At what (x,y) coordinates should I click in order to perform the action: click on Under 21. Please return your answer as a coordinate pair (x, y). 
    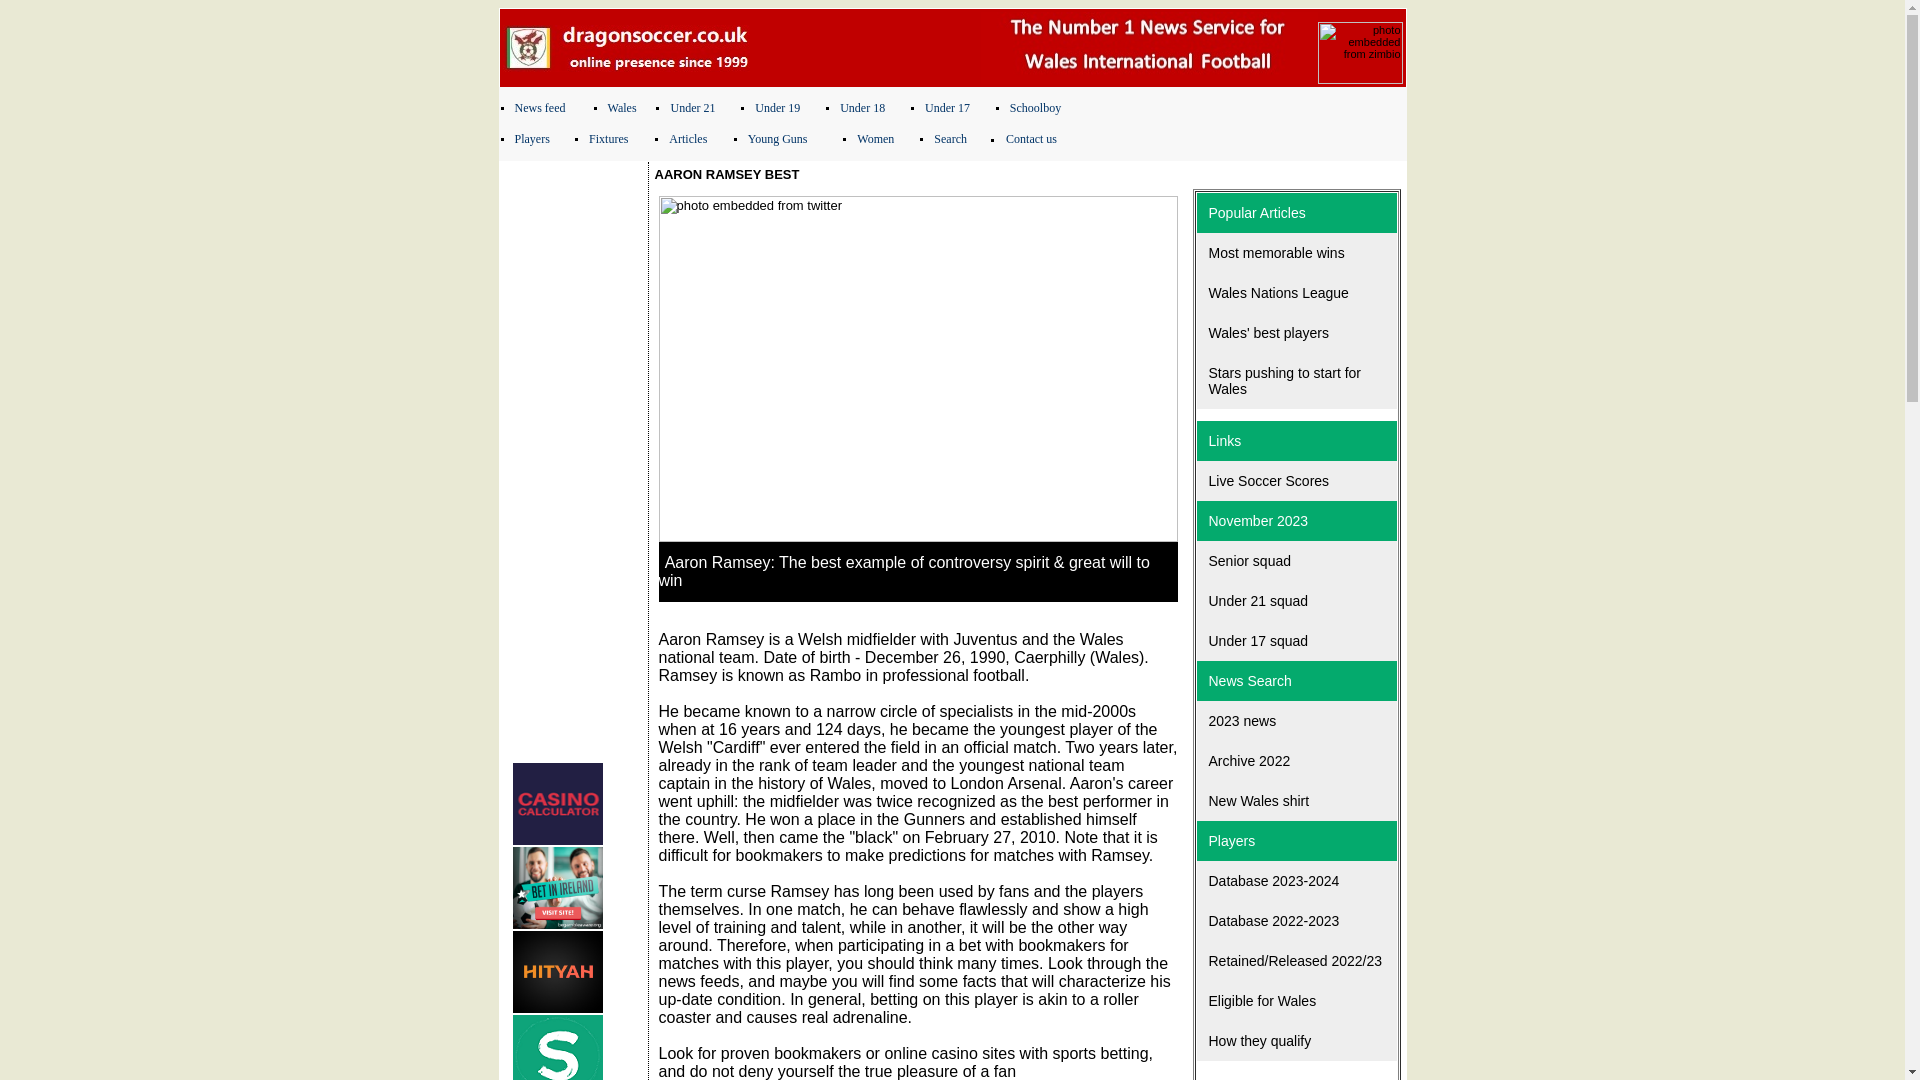
    Looking at the image, I should click on (692, 108).